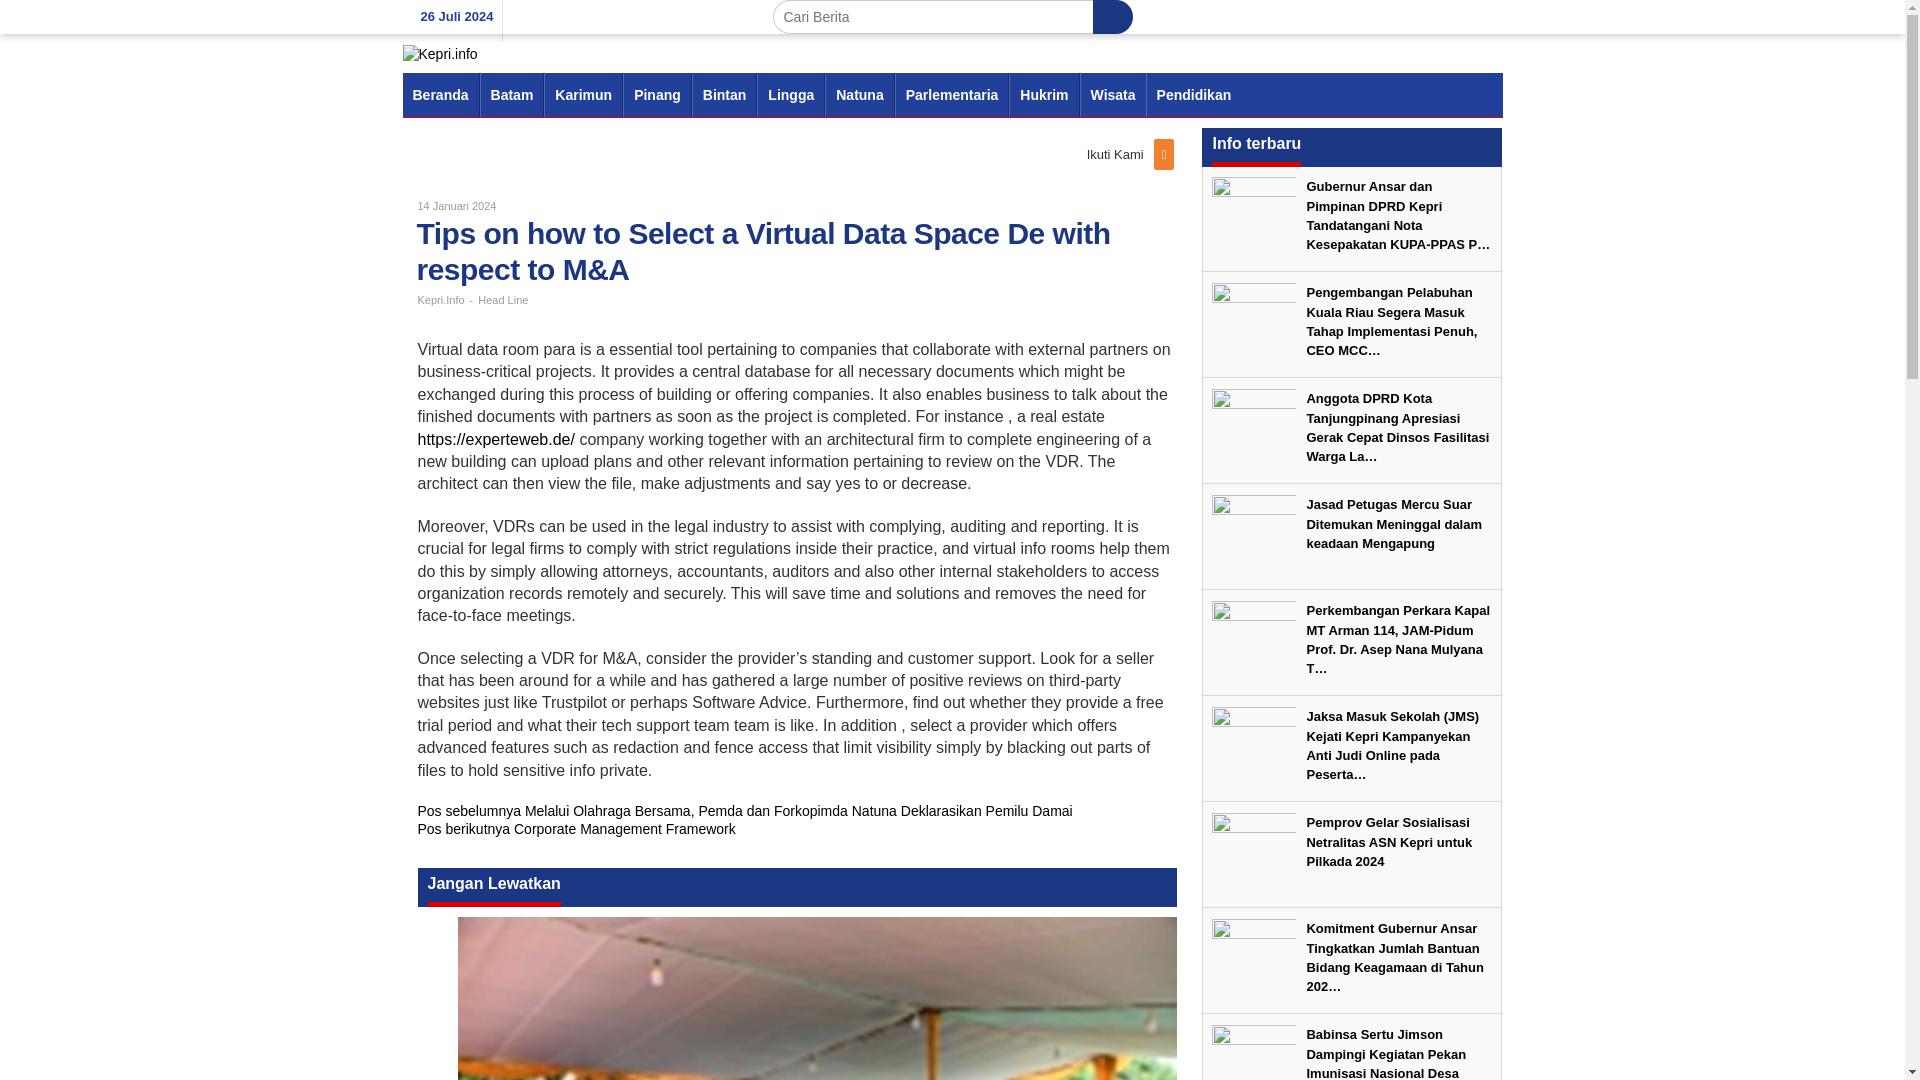 The width and height of the screenshot is (1920, 1080). Describe the element at coordinates (656, 94) in the screenshot. I see `Pinang` at that location.